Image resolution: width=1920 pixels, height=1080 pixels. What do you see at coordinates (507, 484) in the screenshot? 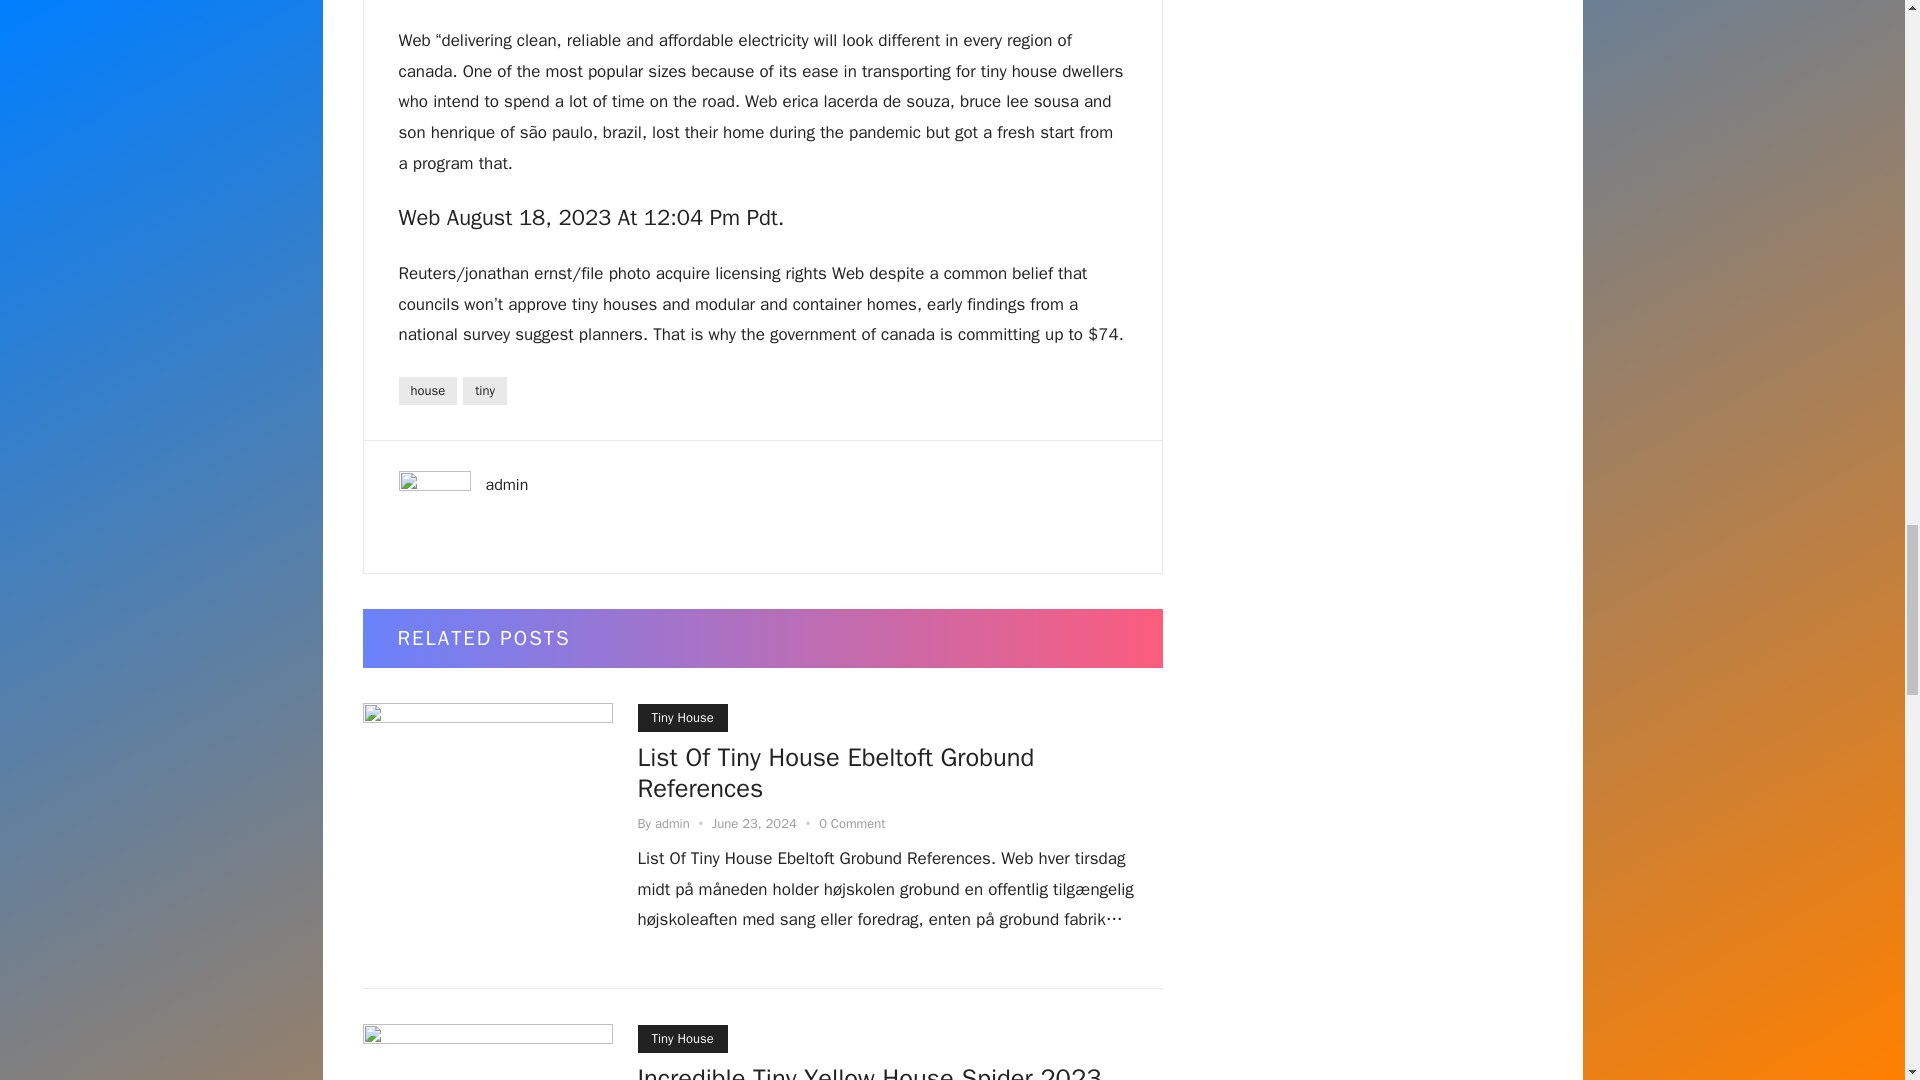
I see `admin` at bounding box center [507, 484].